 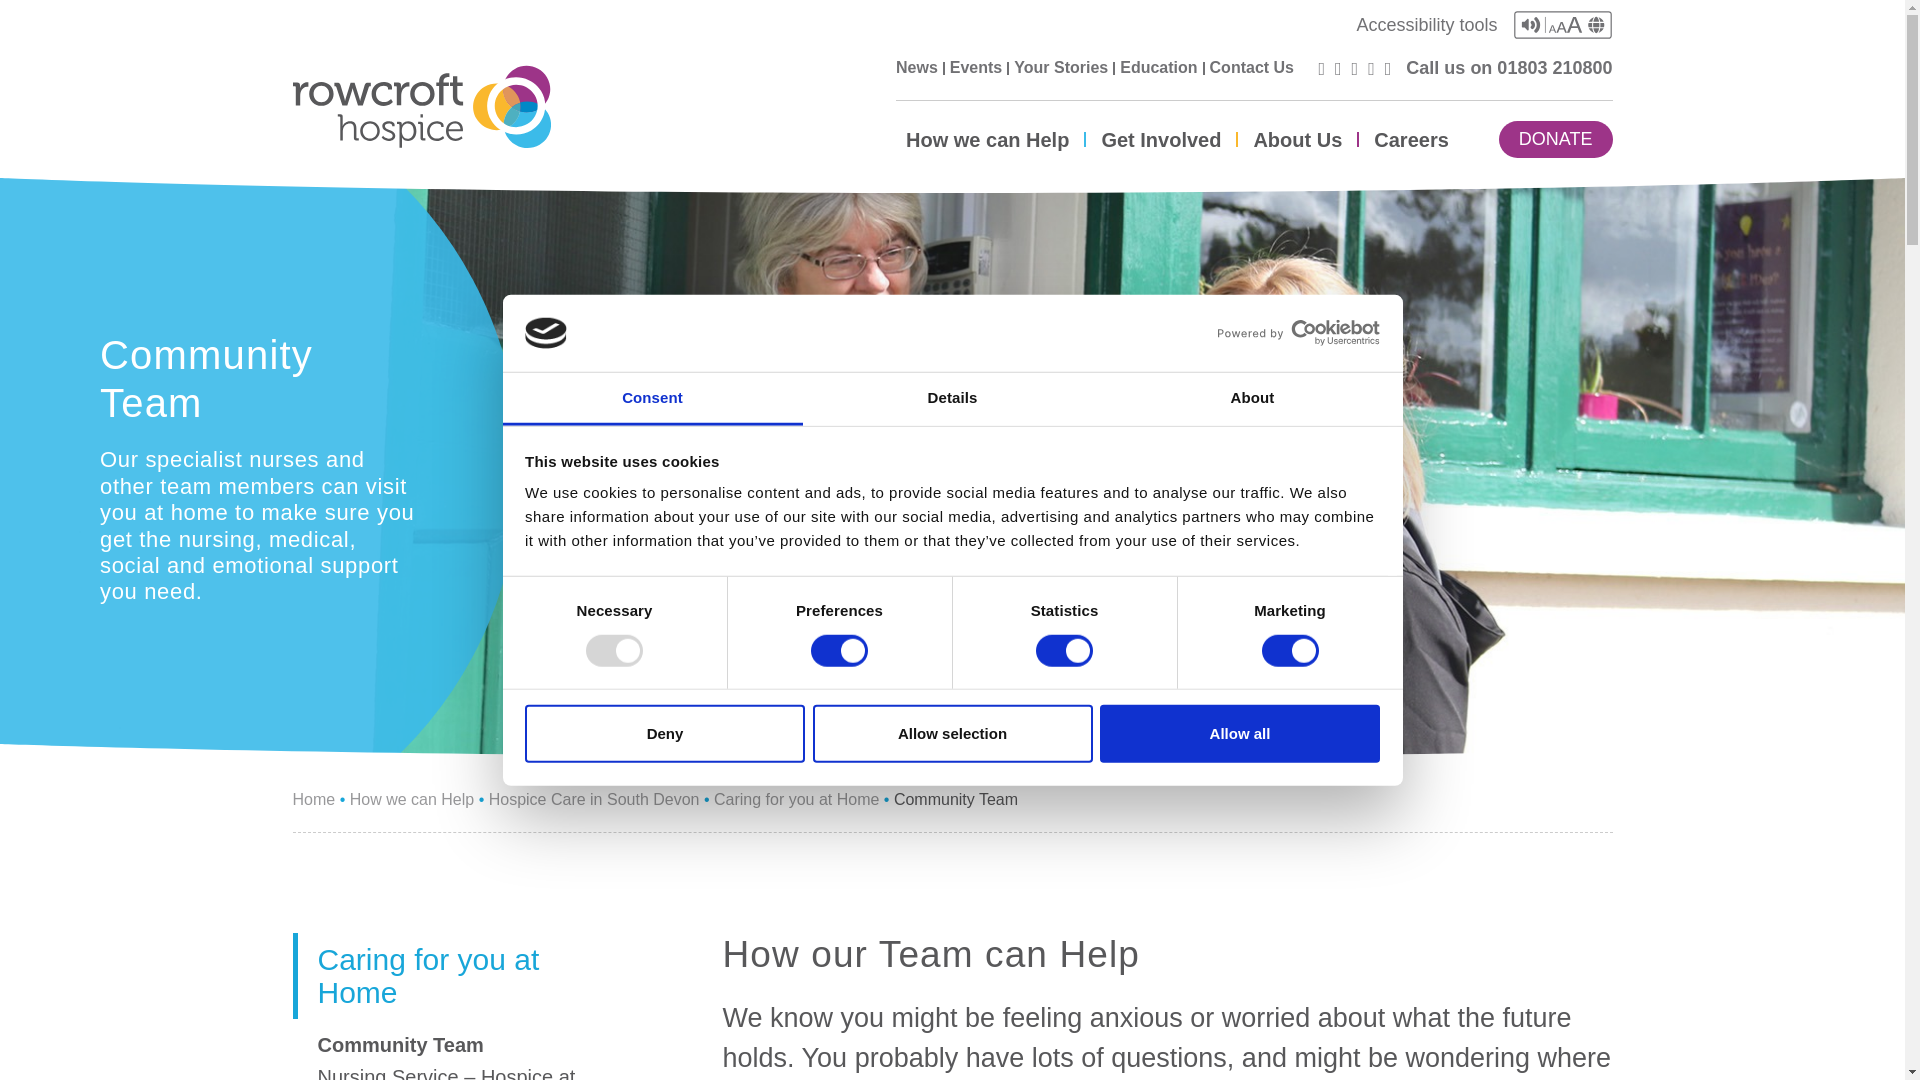 What do you see at coordinates (952, 398) in the screenshot?
I see `Details` at bounding box center [952, 398].